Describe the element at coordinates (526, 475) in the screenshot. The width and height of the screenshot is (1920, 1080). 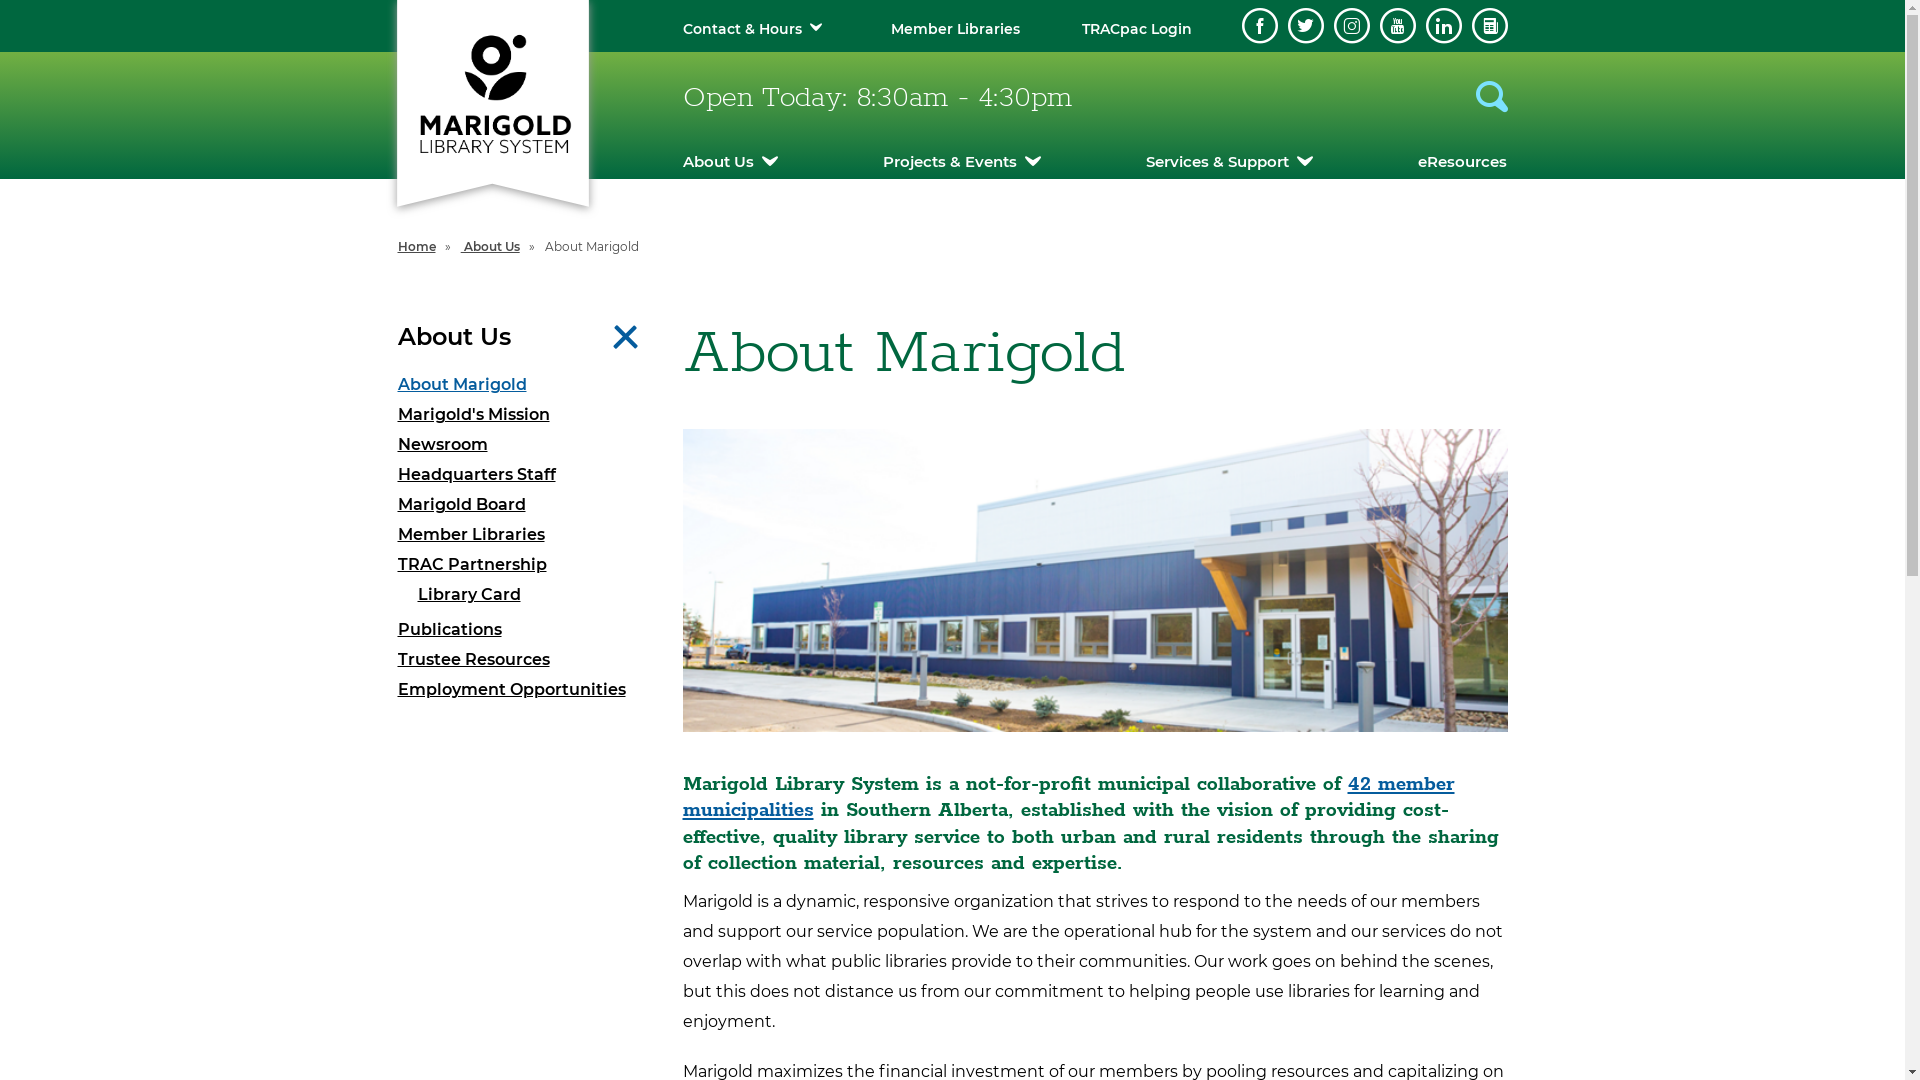
I see `Headquarters Staff` at that location.